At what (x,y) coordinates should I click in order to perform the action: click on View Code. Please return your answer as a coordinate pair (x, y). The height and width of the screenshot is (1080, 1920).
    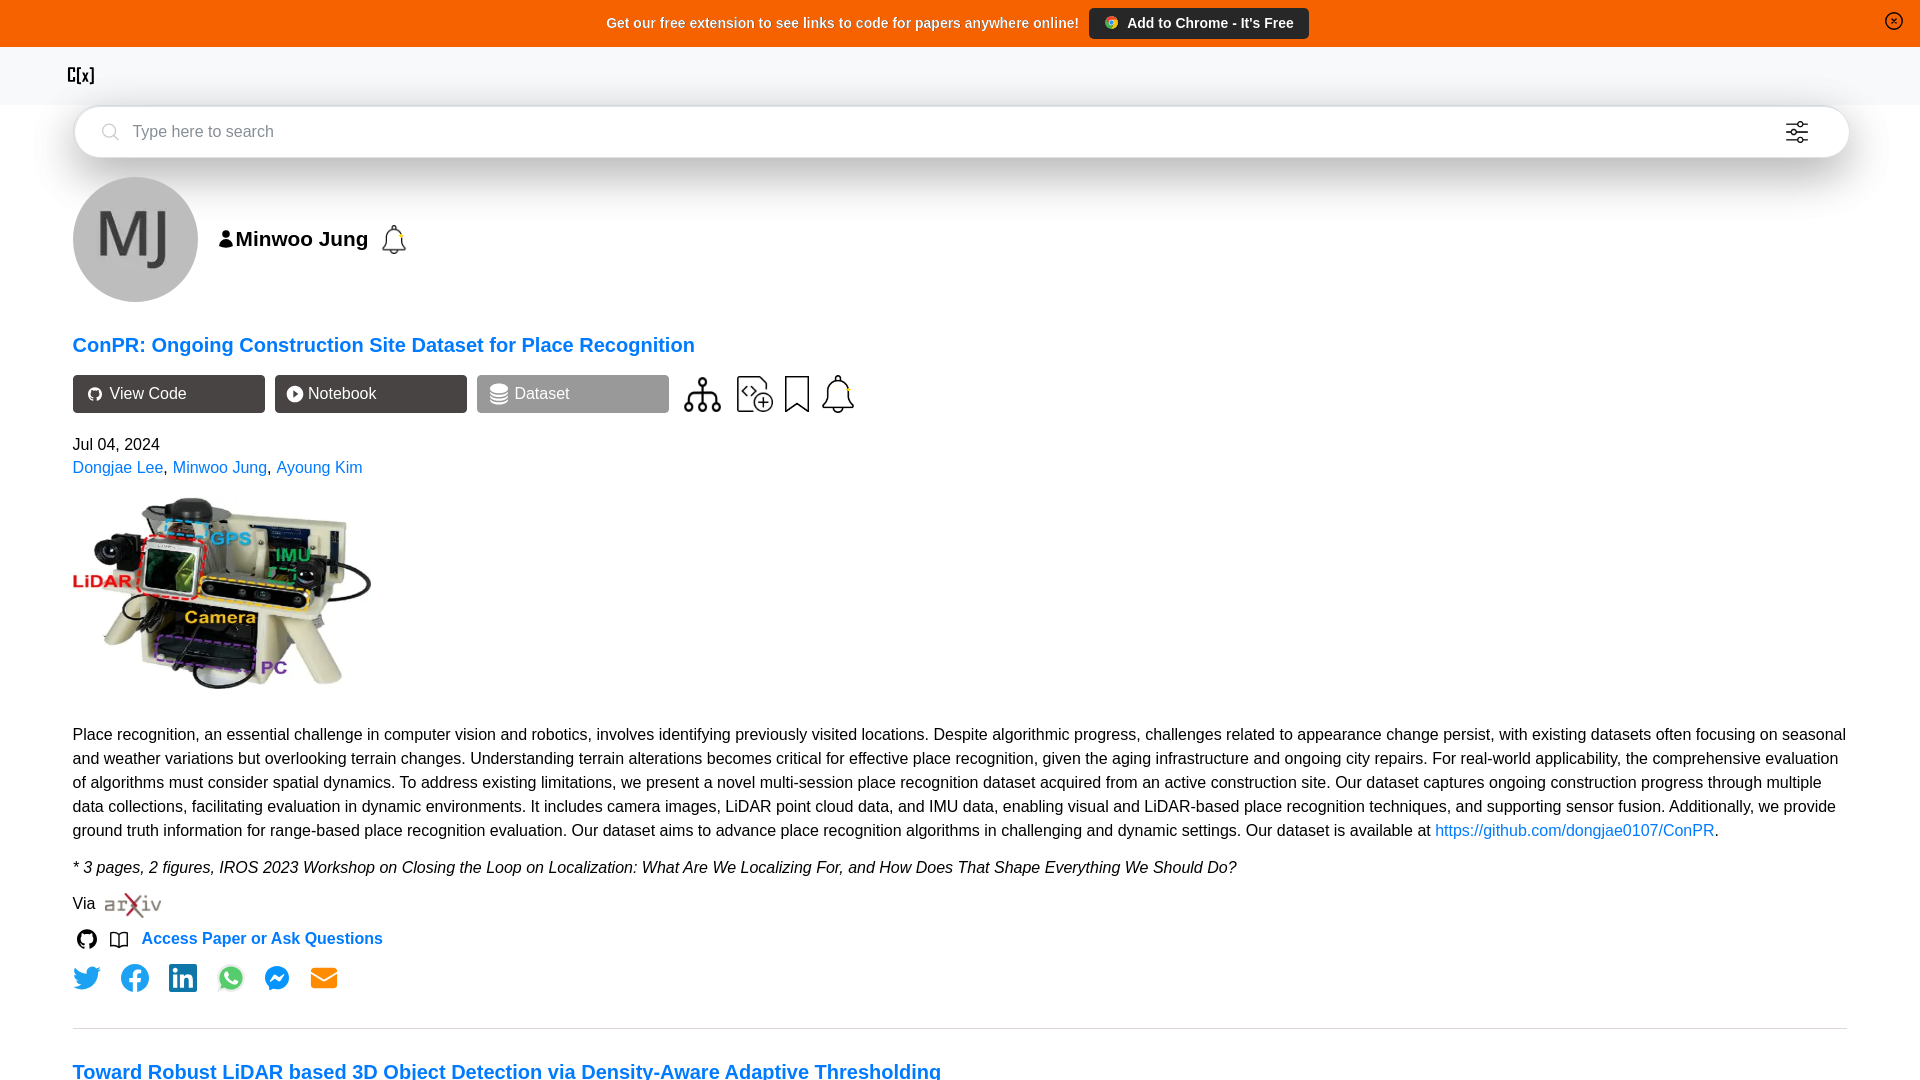
    Looking at the image, I should click on (168, 393).